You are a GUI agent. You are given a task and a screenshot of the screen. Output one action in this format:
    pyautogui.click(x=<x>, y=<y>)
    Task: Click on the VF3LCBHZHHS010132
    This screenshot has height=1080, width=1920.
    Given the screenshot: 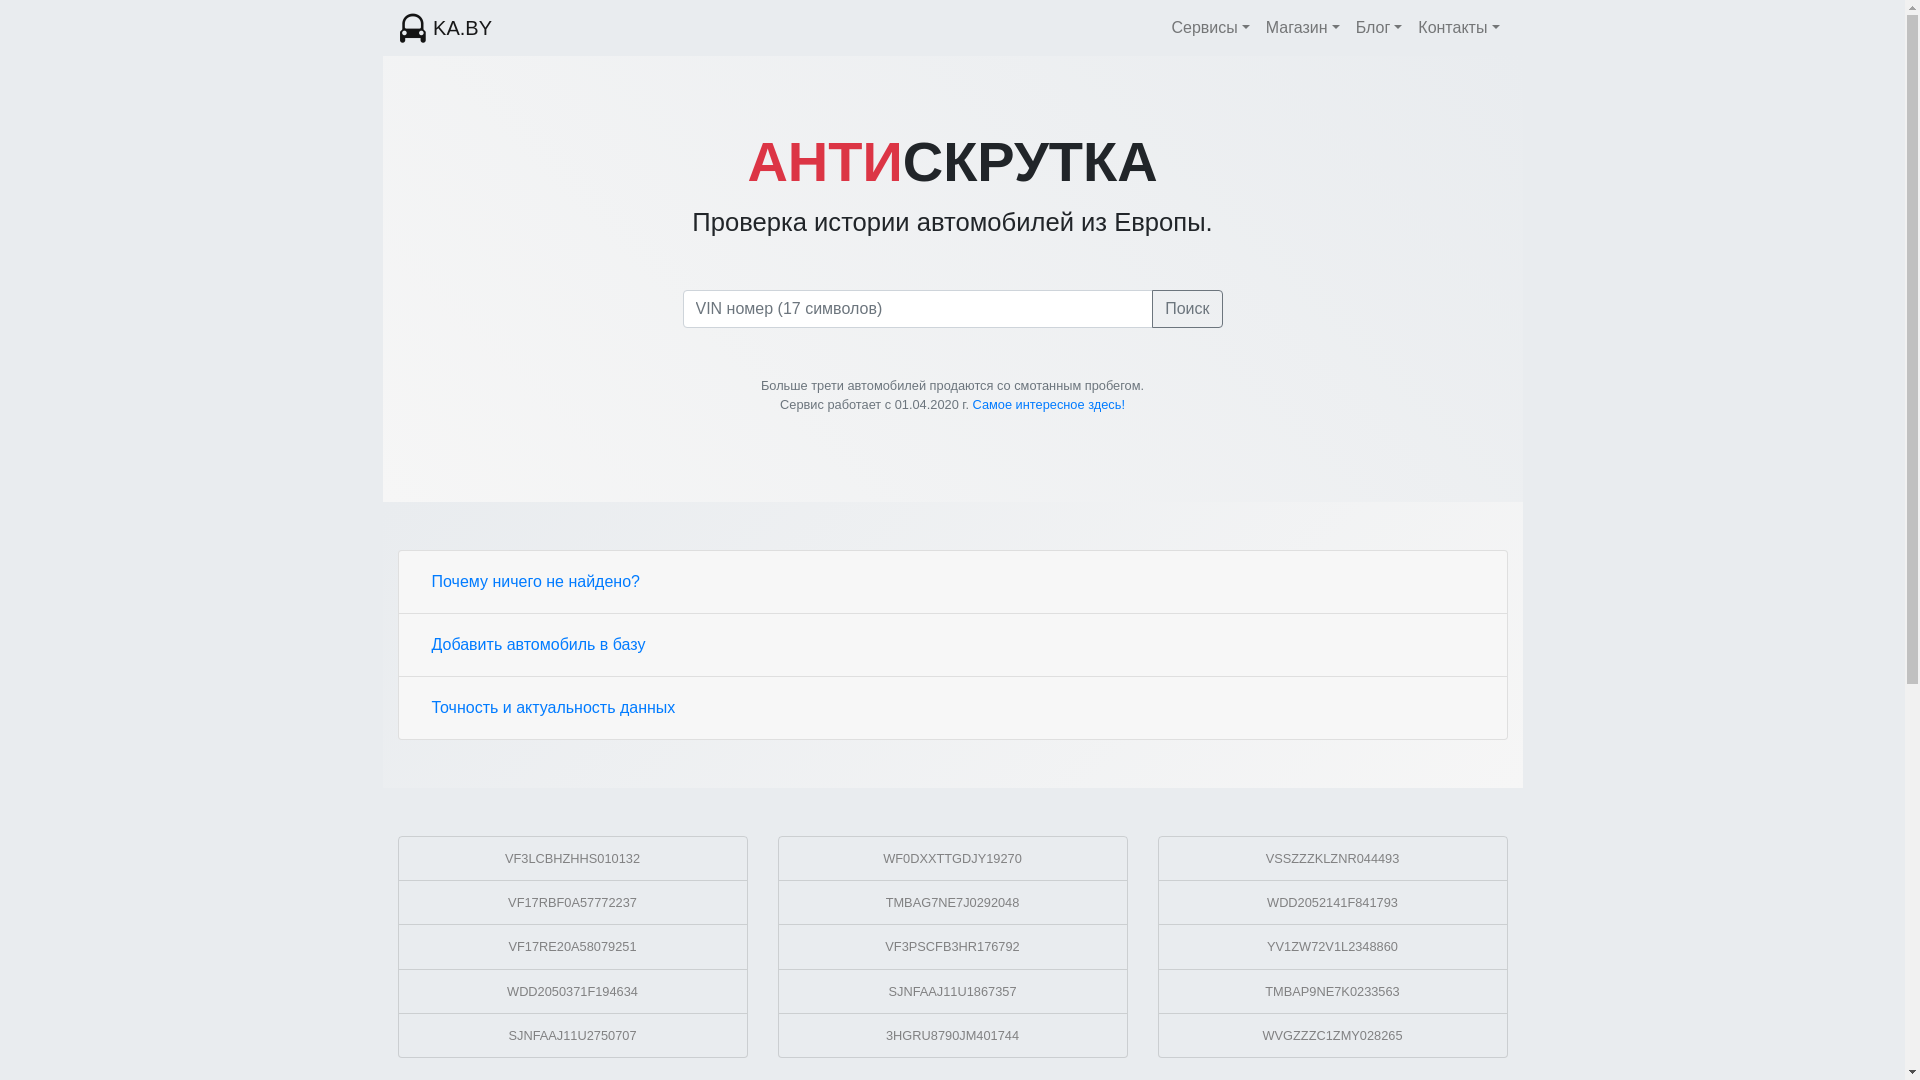 What is the action you would take?
    pyautogui.click(x=573, y=858)
    